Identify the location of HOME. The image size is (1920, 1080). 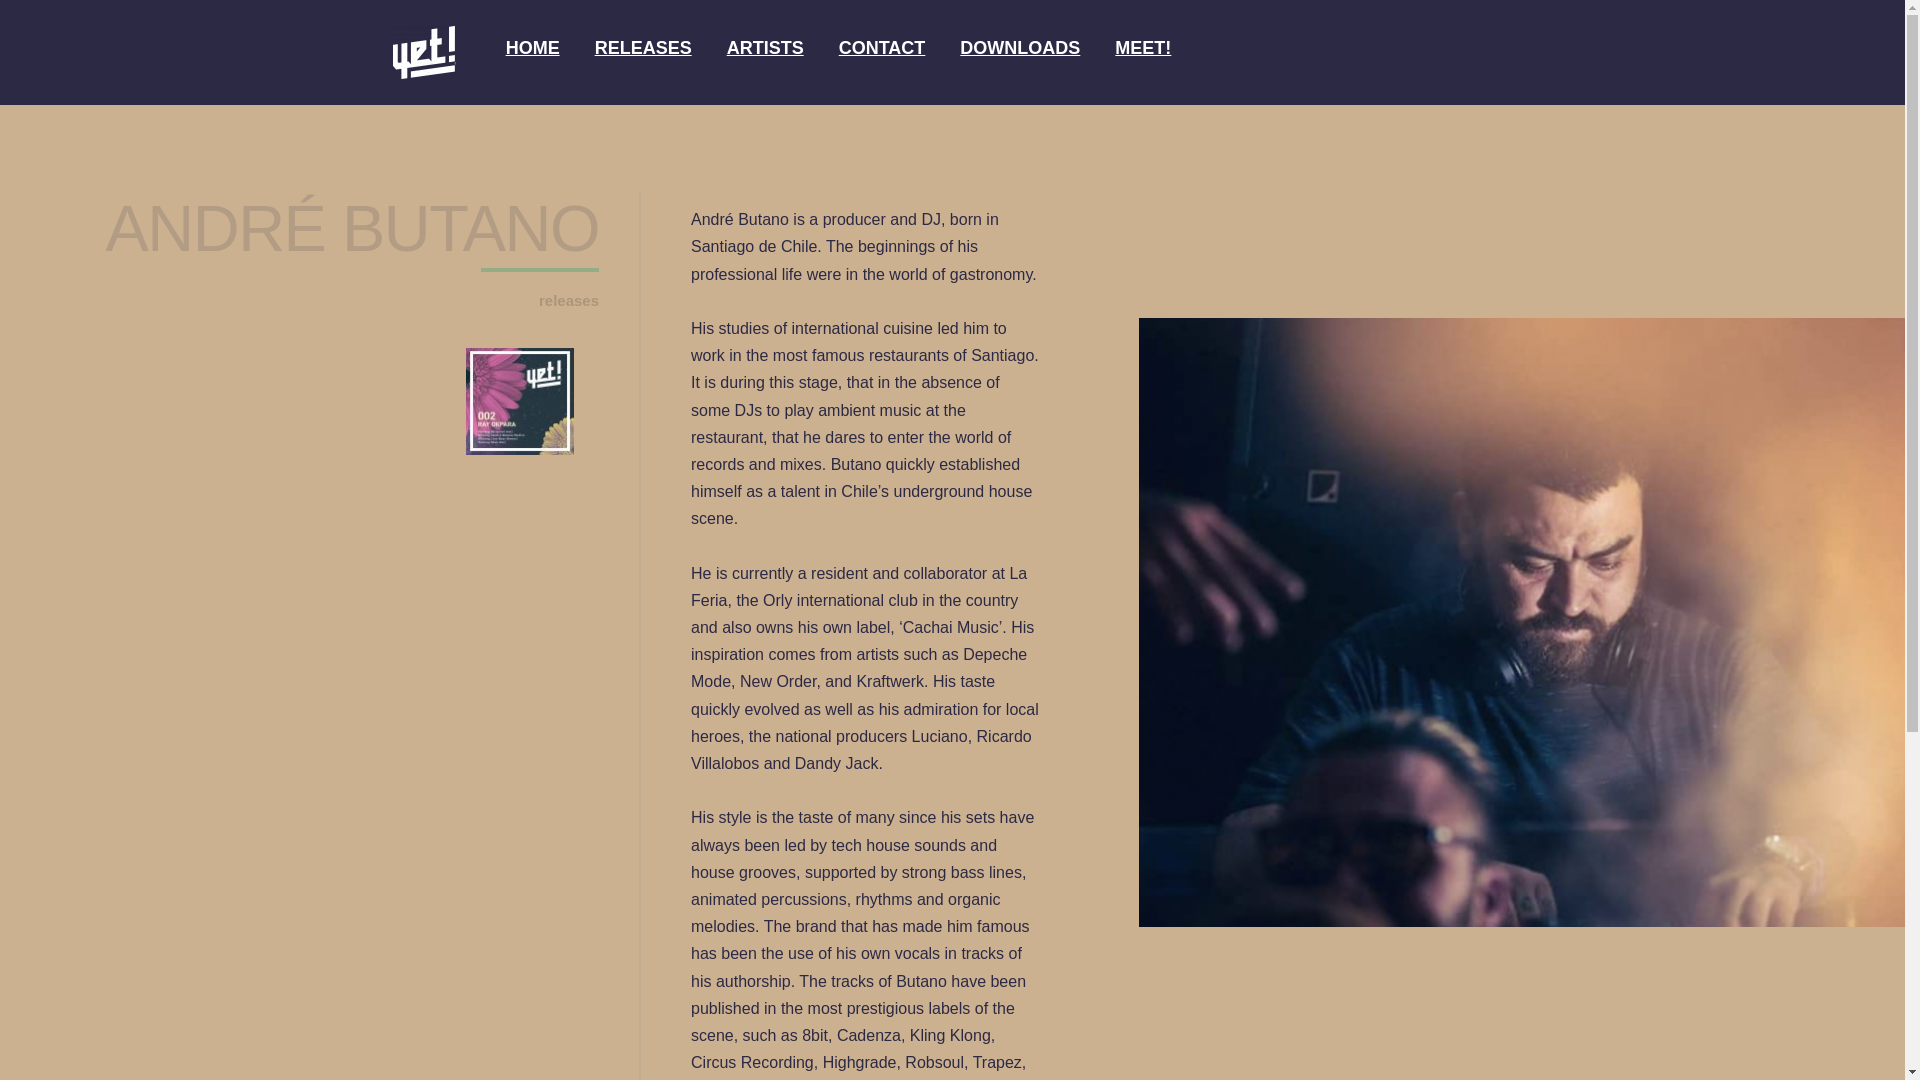
(533, 48).